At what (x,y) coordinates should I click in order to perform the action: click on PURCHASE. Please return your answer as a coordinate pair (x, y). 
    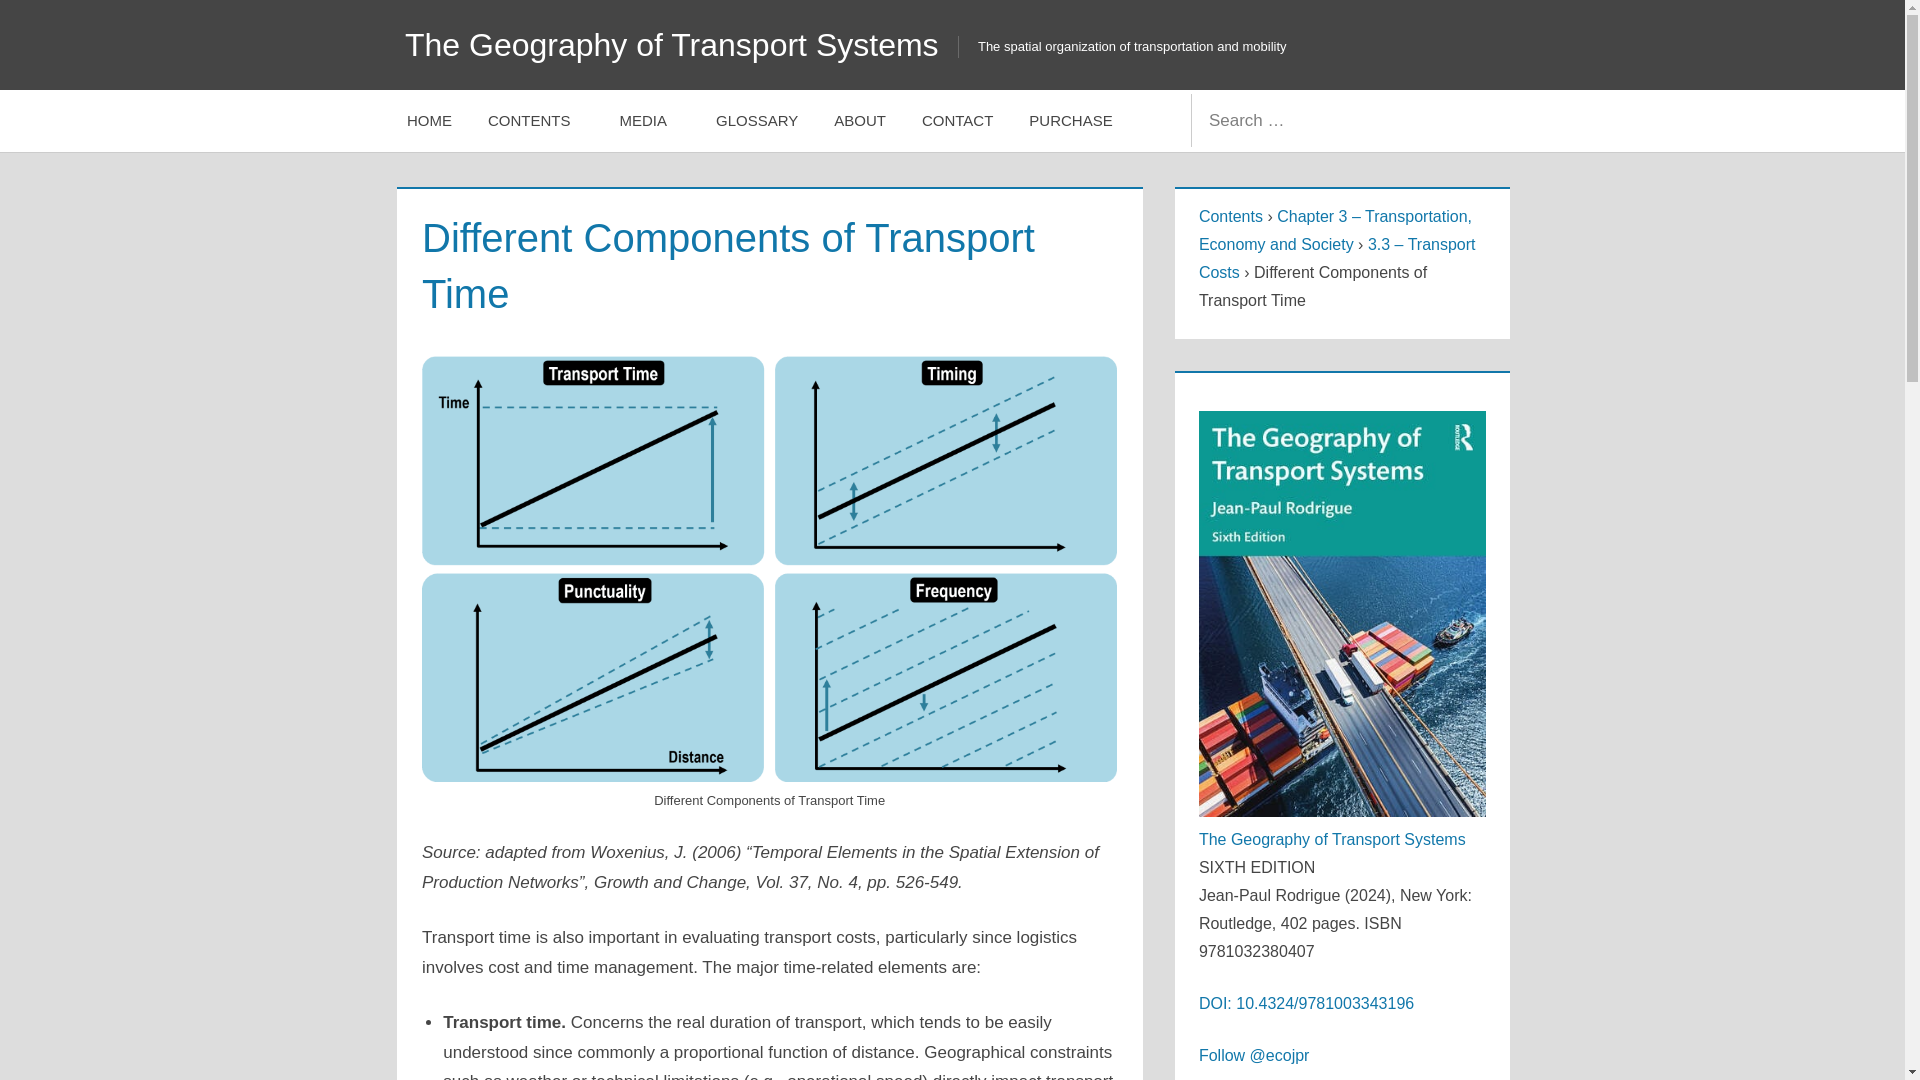
    Looking at the image, I should click on (1070, 120).